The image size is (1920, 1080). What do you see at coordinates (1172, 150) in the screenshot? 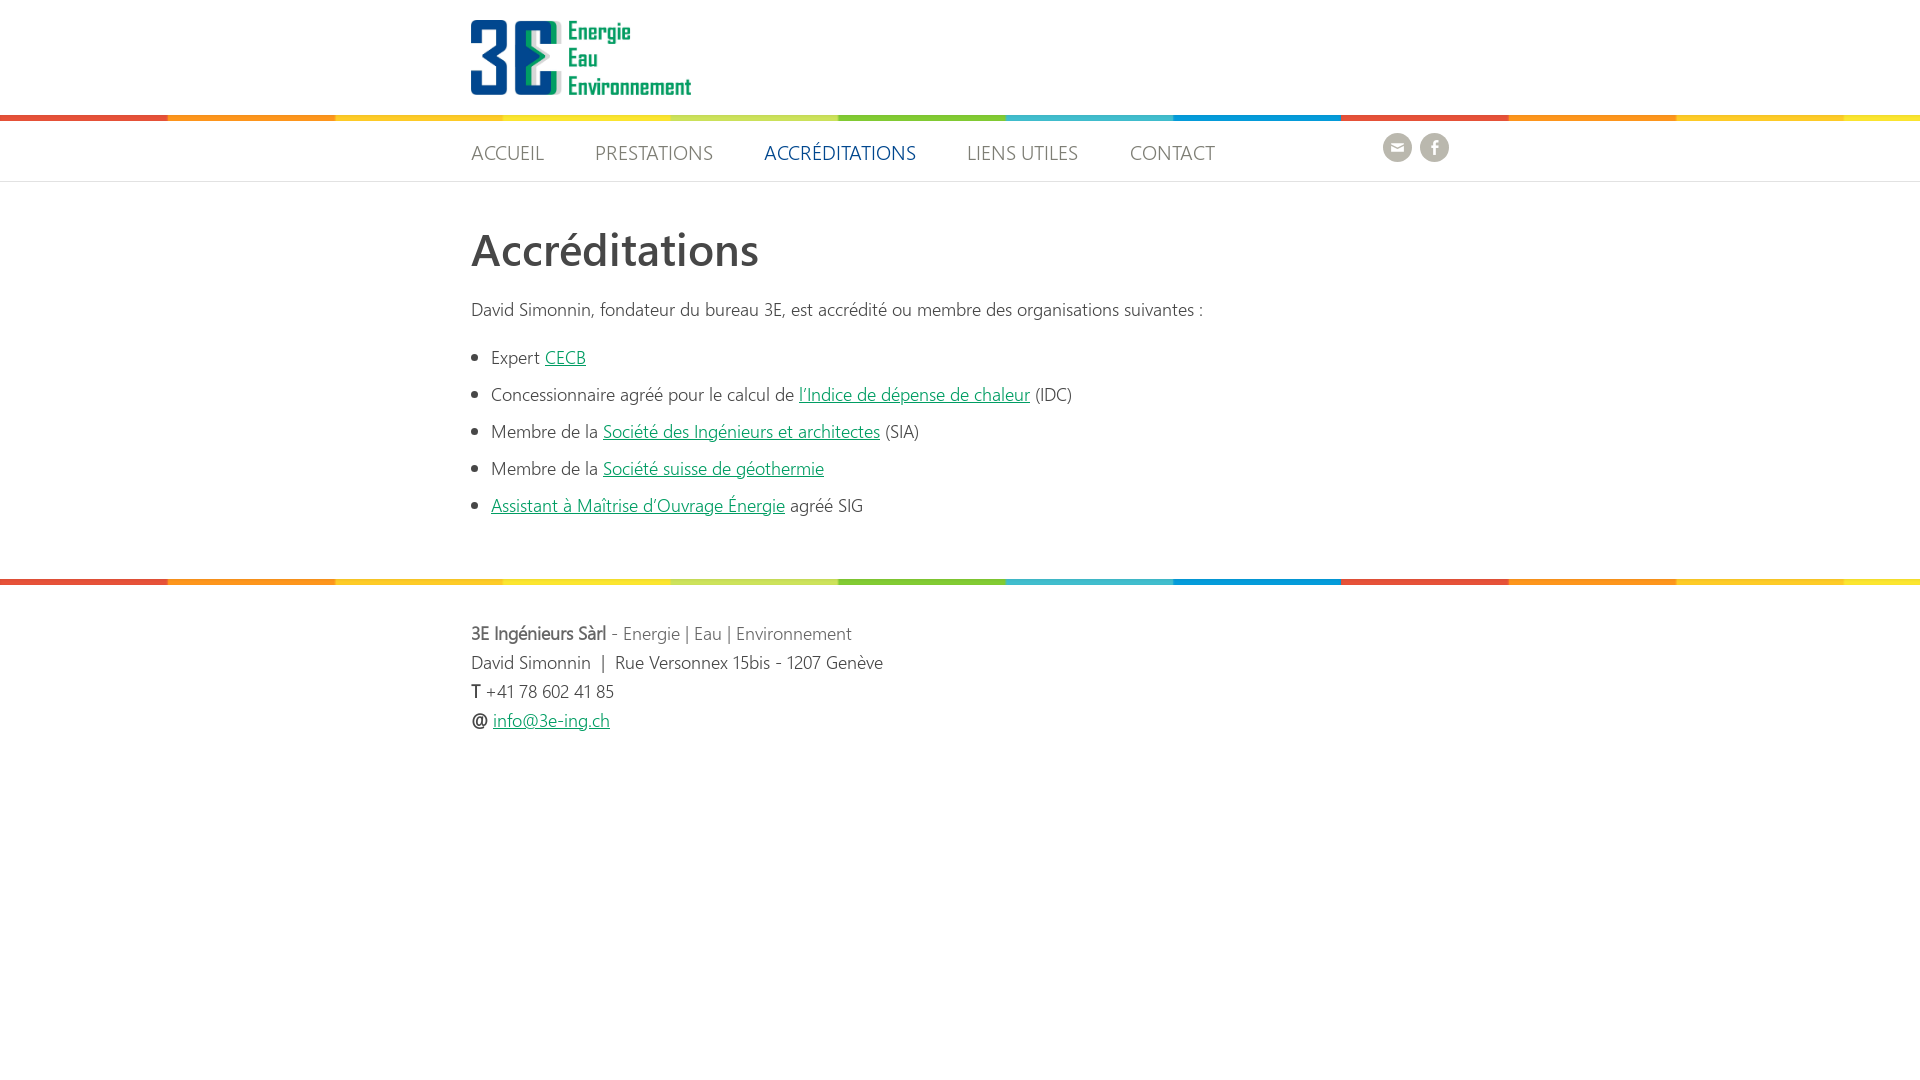
I see `CONTACT` at bounding box center [1172, 150].